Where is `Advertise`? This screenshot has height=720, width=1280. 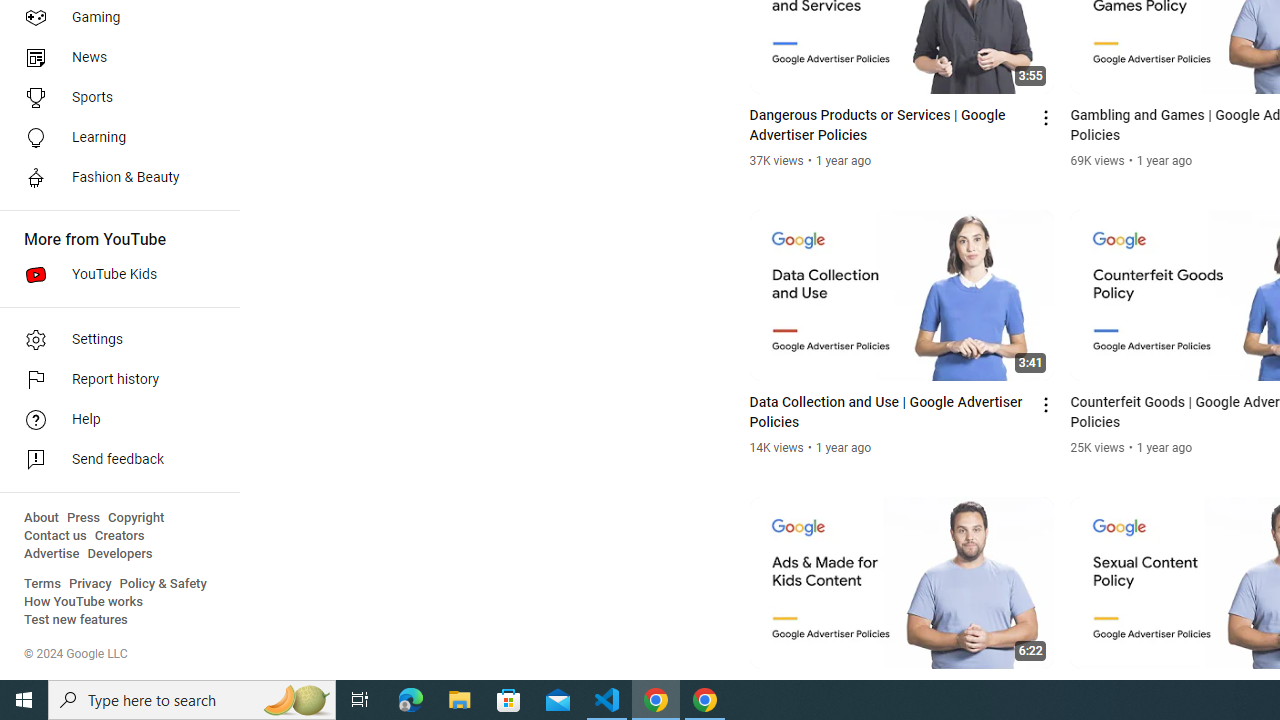
Advertise is located at coordinates (52, 554).